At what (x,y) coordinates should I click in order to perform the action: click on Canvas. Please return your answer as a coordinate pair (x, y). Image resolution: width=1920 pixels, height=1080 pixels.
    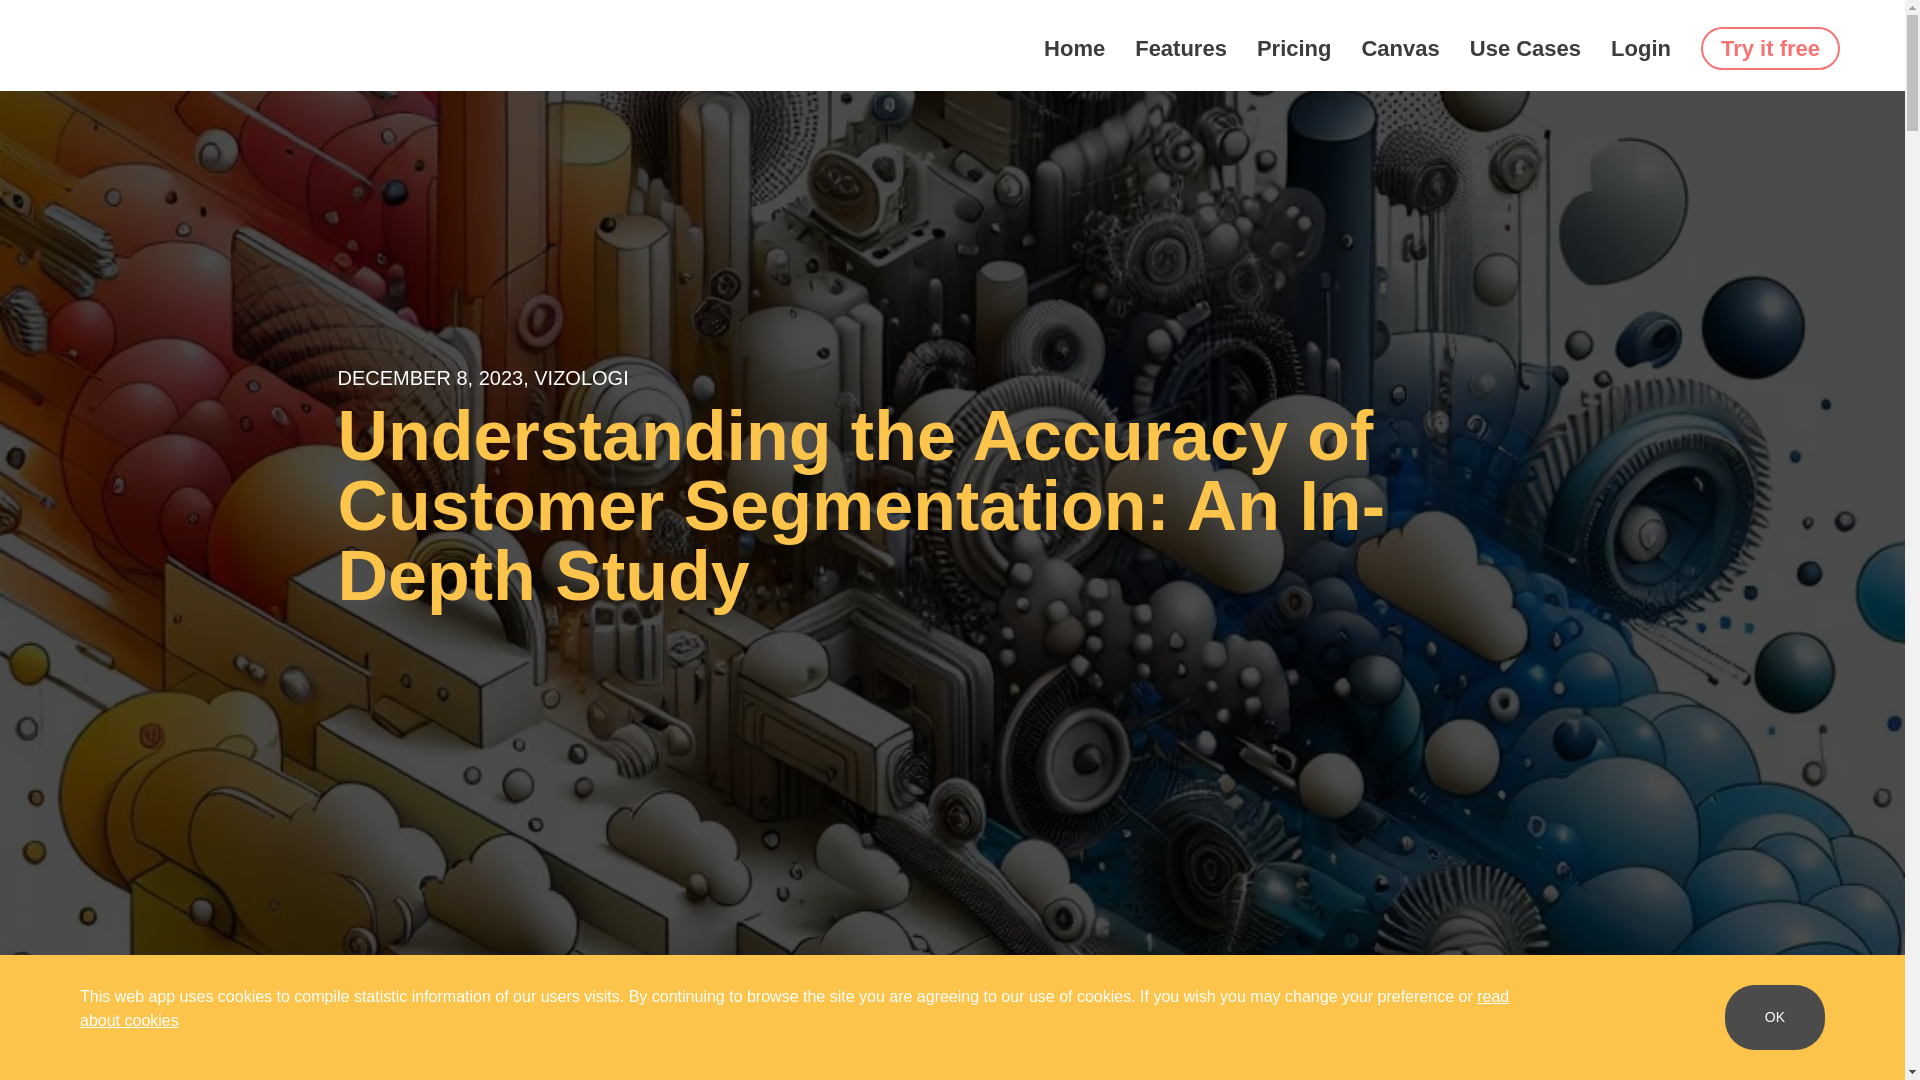
    Looking at the image, I should click on (1400, 48).